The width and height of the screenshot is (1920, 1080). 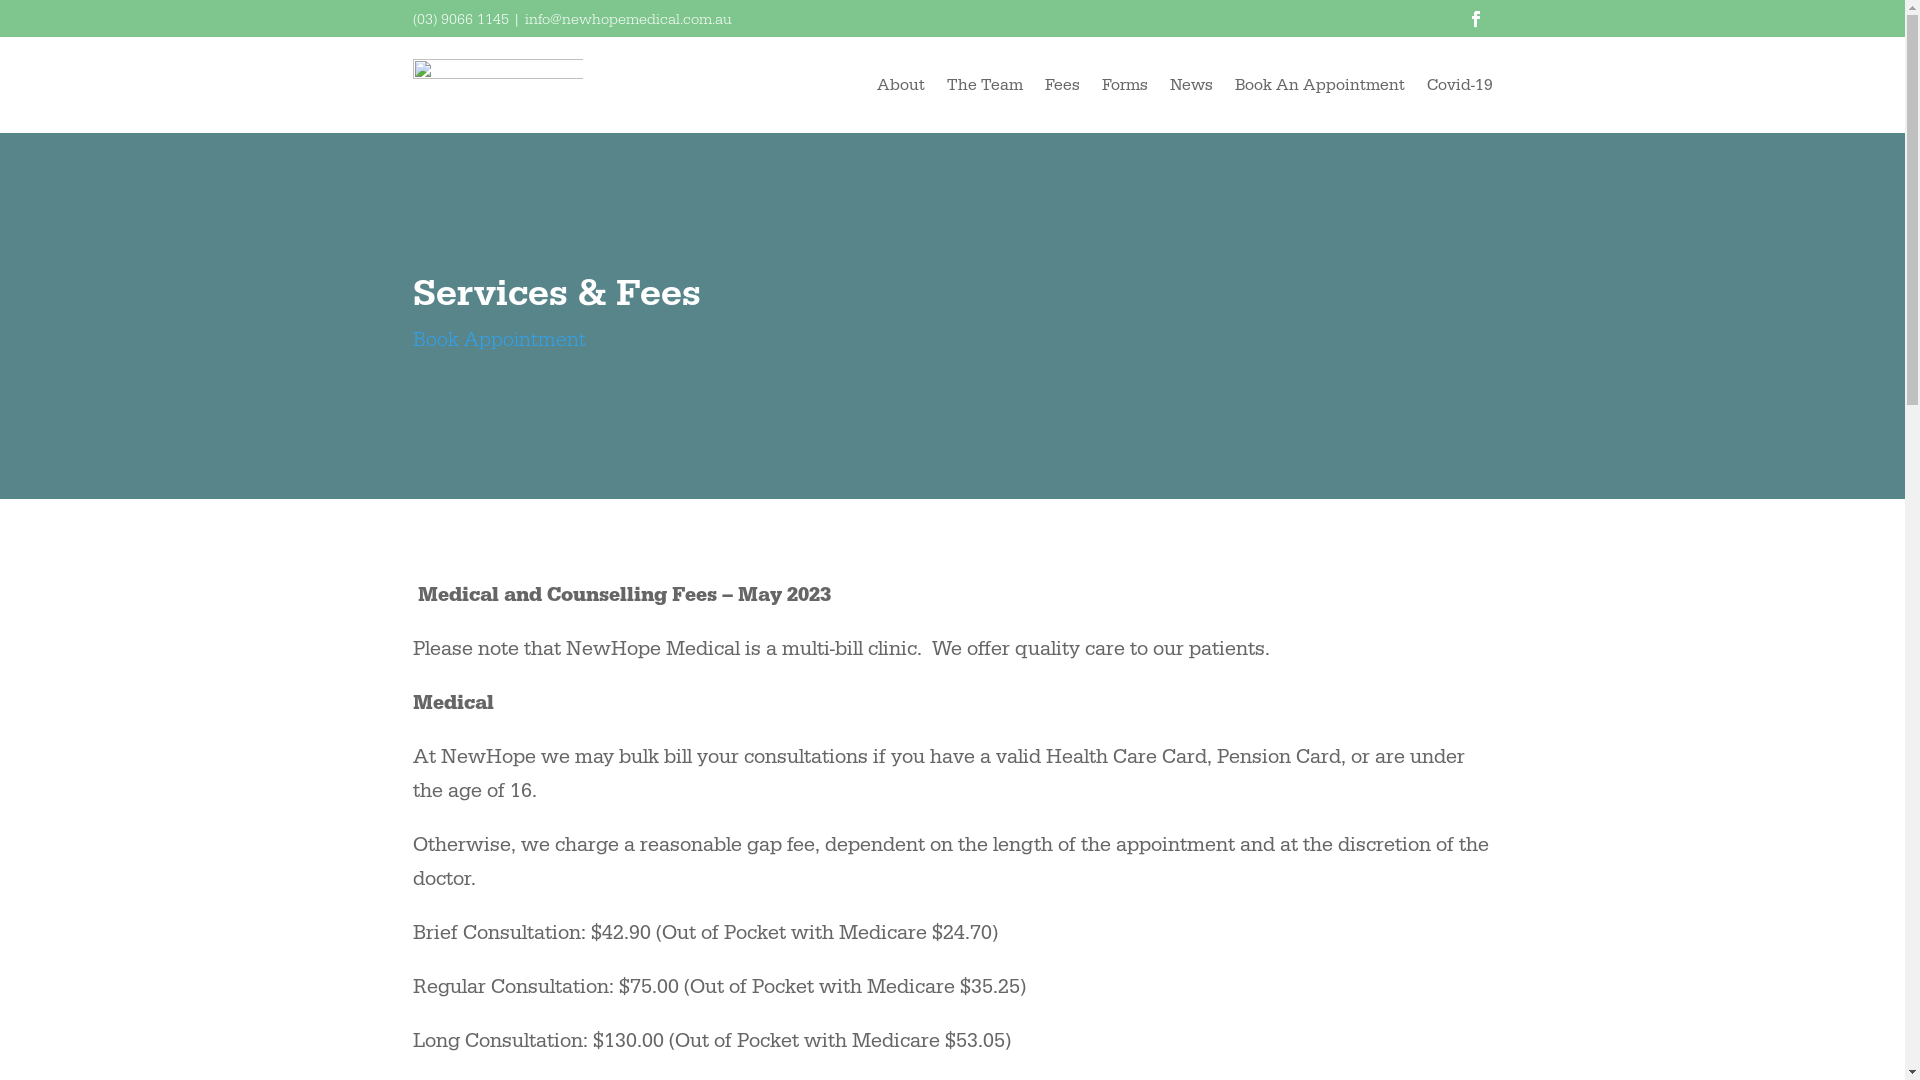 What do you see at coordinates (900, 85) in the screenshot?
I see `About` at bounding box center [900, 85].